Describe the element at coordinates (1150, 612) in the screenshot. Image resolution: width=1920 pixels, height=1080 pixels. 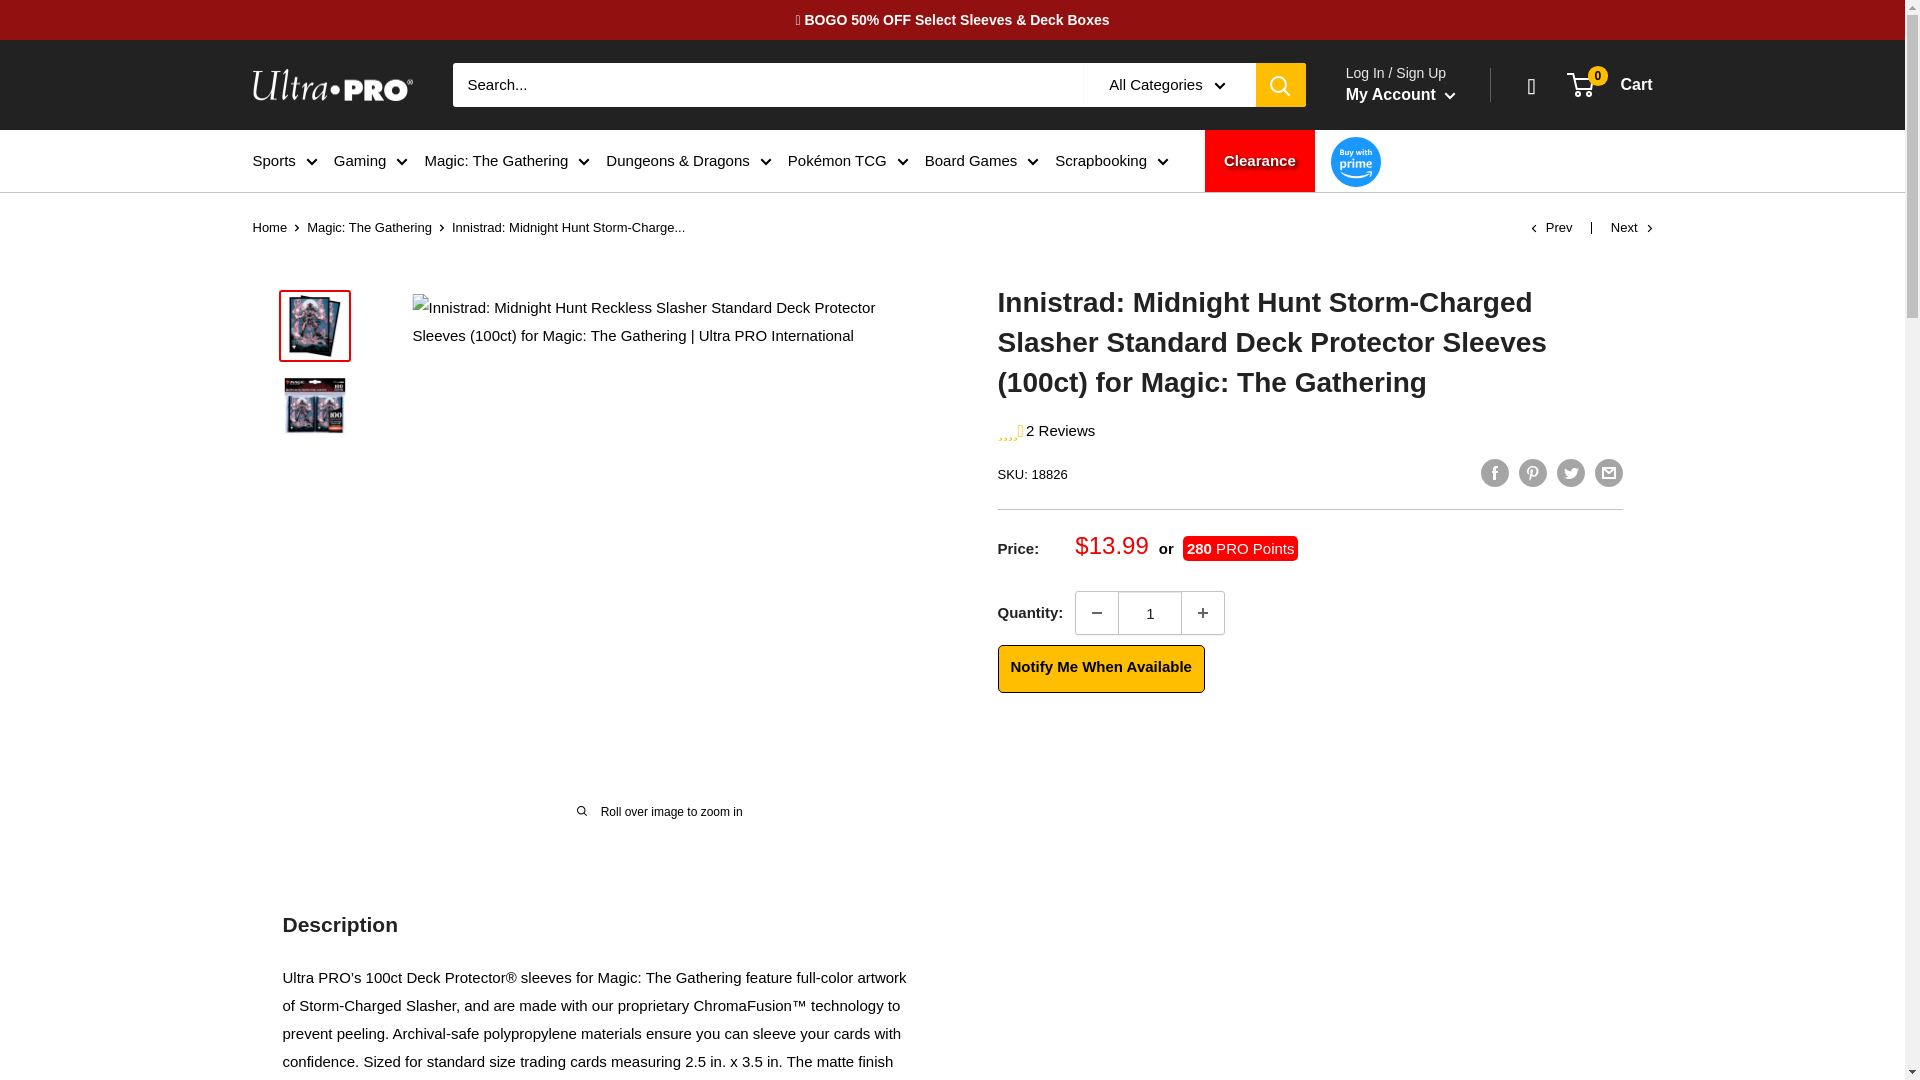
I see `1` at that location.